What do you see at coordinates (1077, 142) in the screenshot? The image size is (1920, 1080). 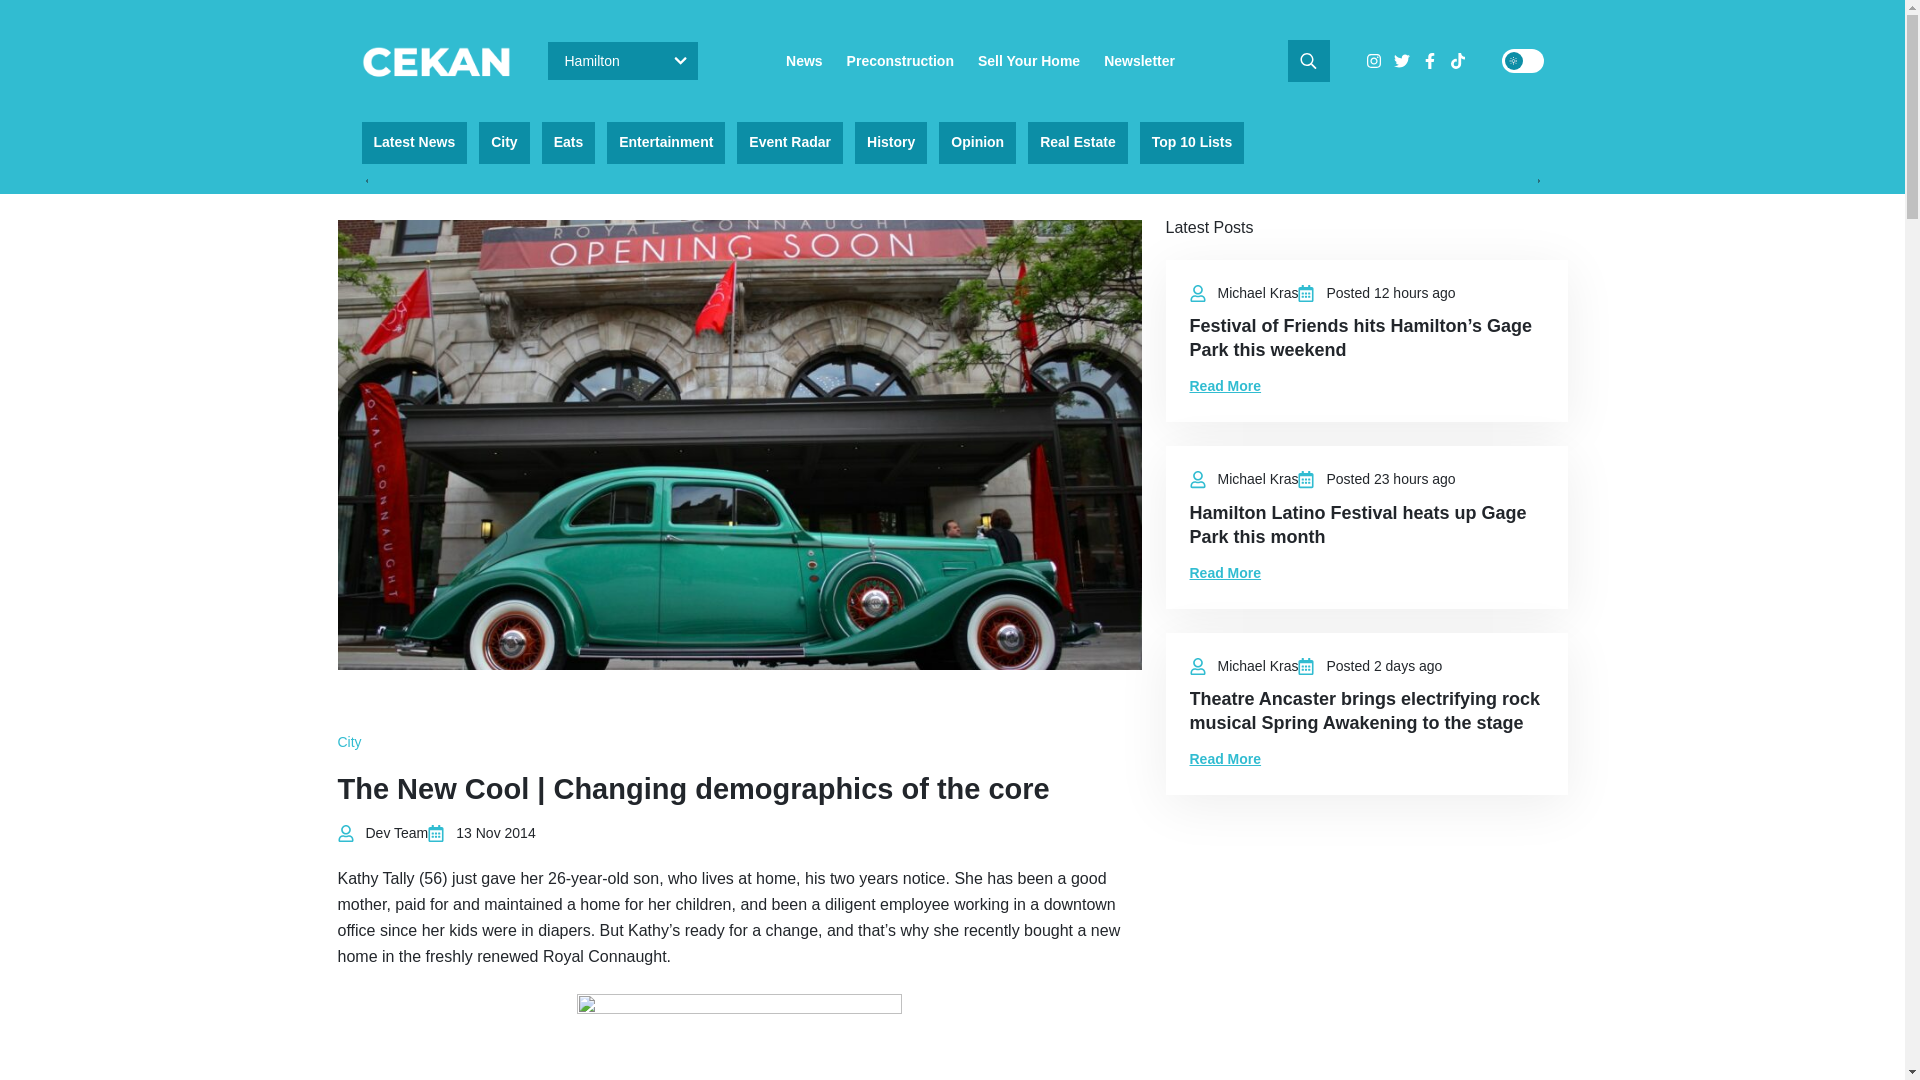 I see `Real Estate` at bounding box center [1077, 142].